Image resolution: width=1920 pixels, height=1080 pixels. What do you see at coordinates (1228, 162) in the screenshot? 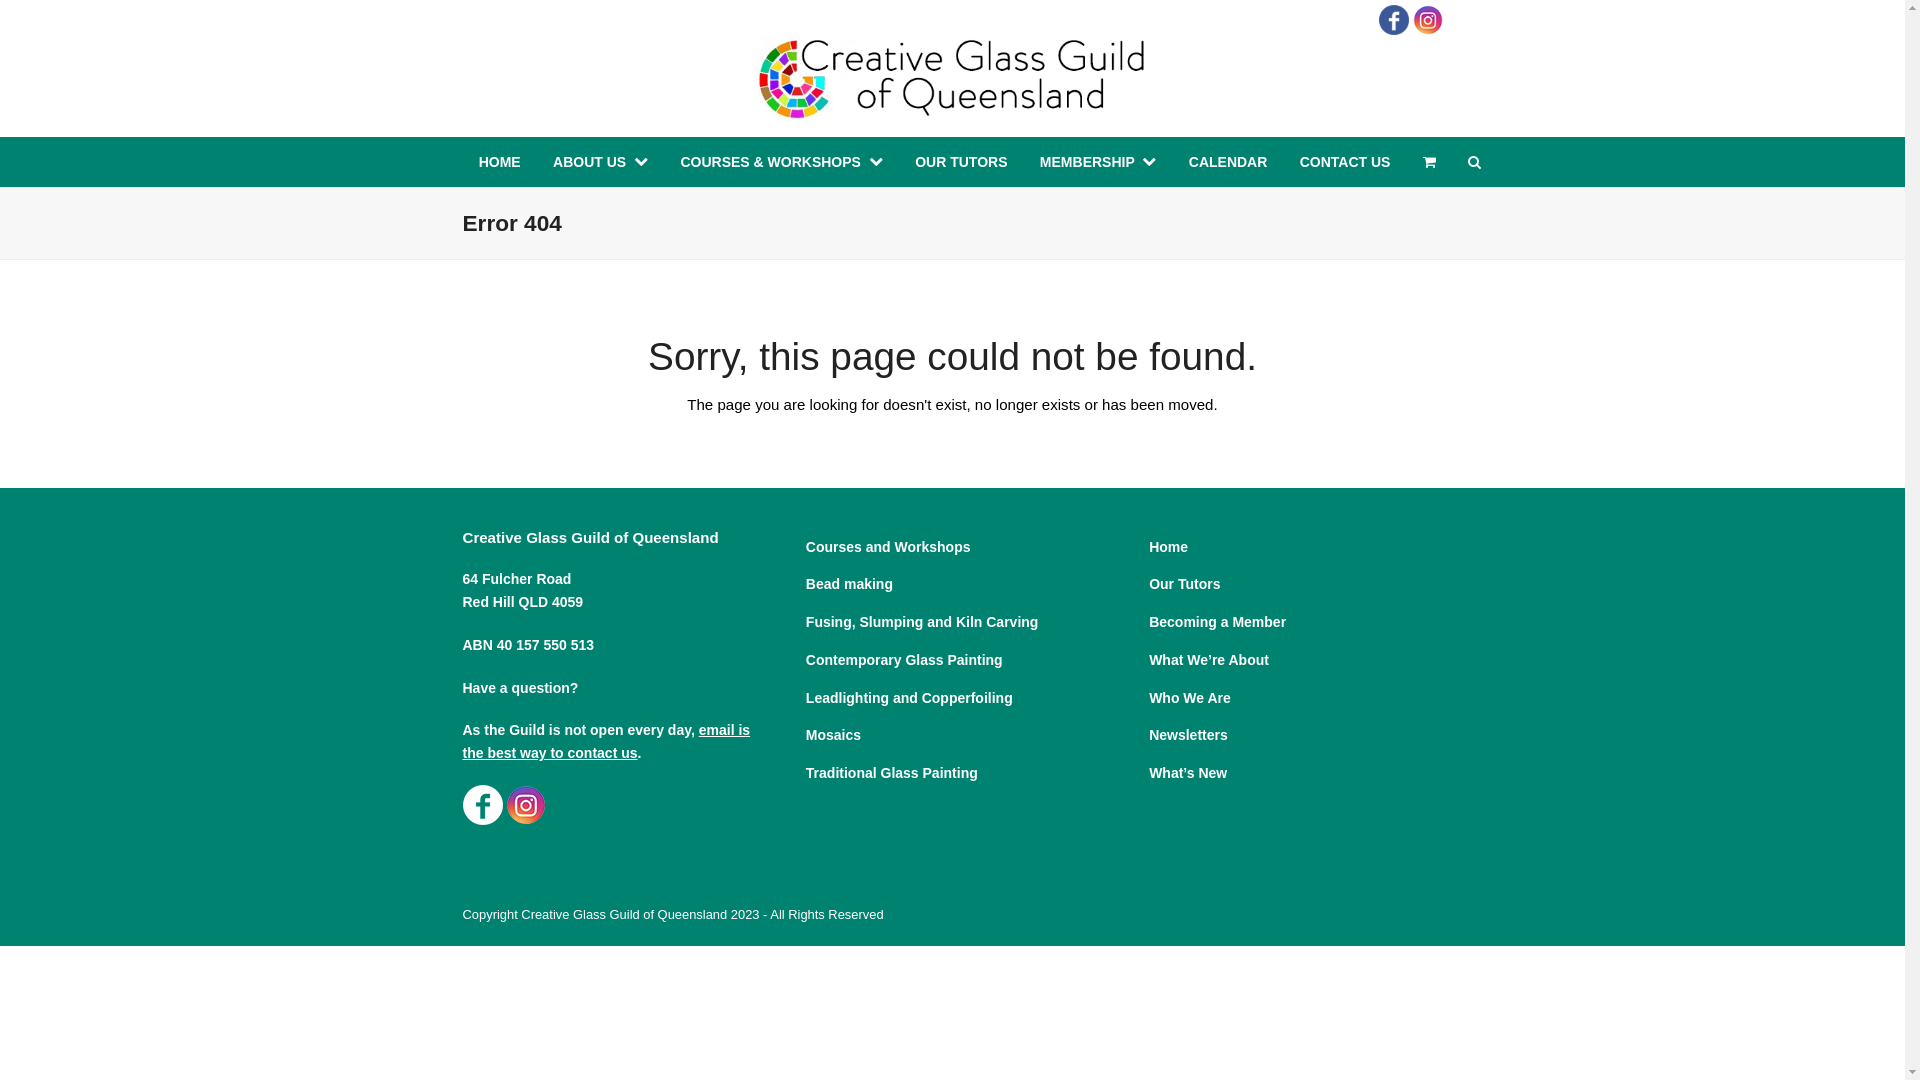
I see `CALENDAR` at bounding box center [1228, 162].